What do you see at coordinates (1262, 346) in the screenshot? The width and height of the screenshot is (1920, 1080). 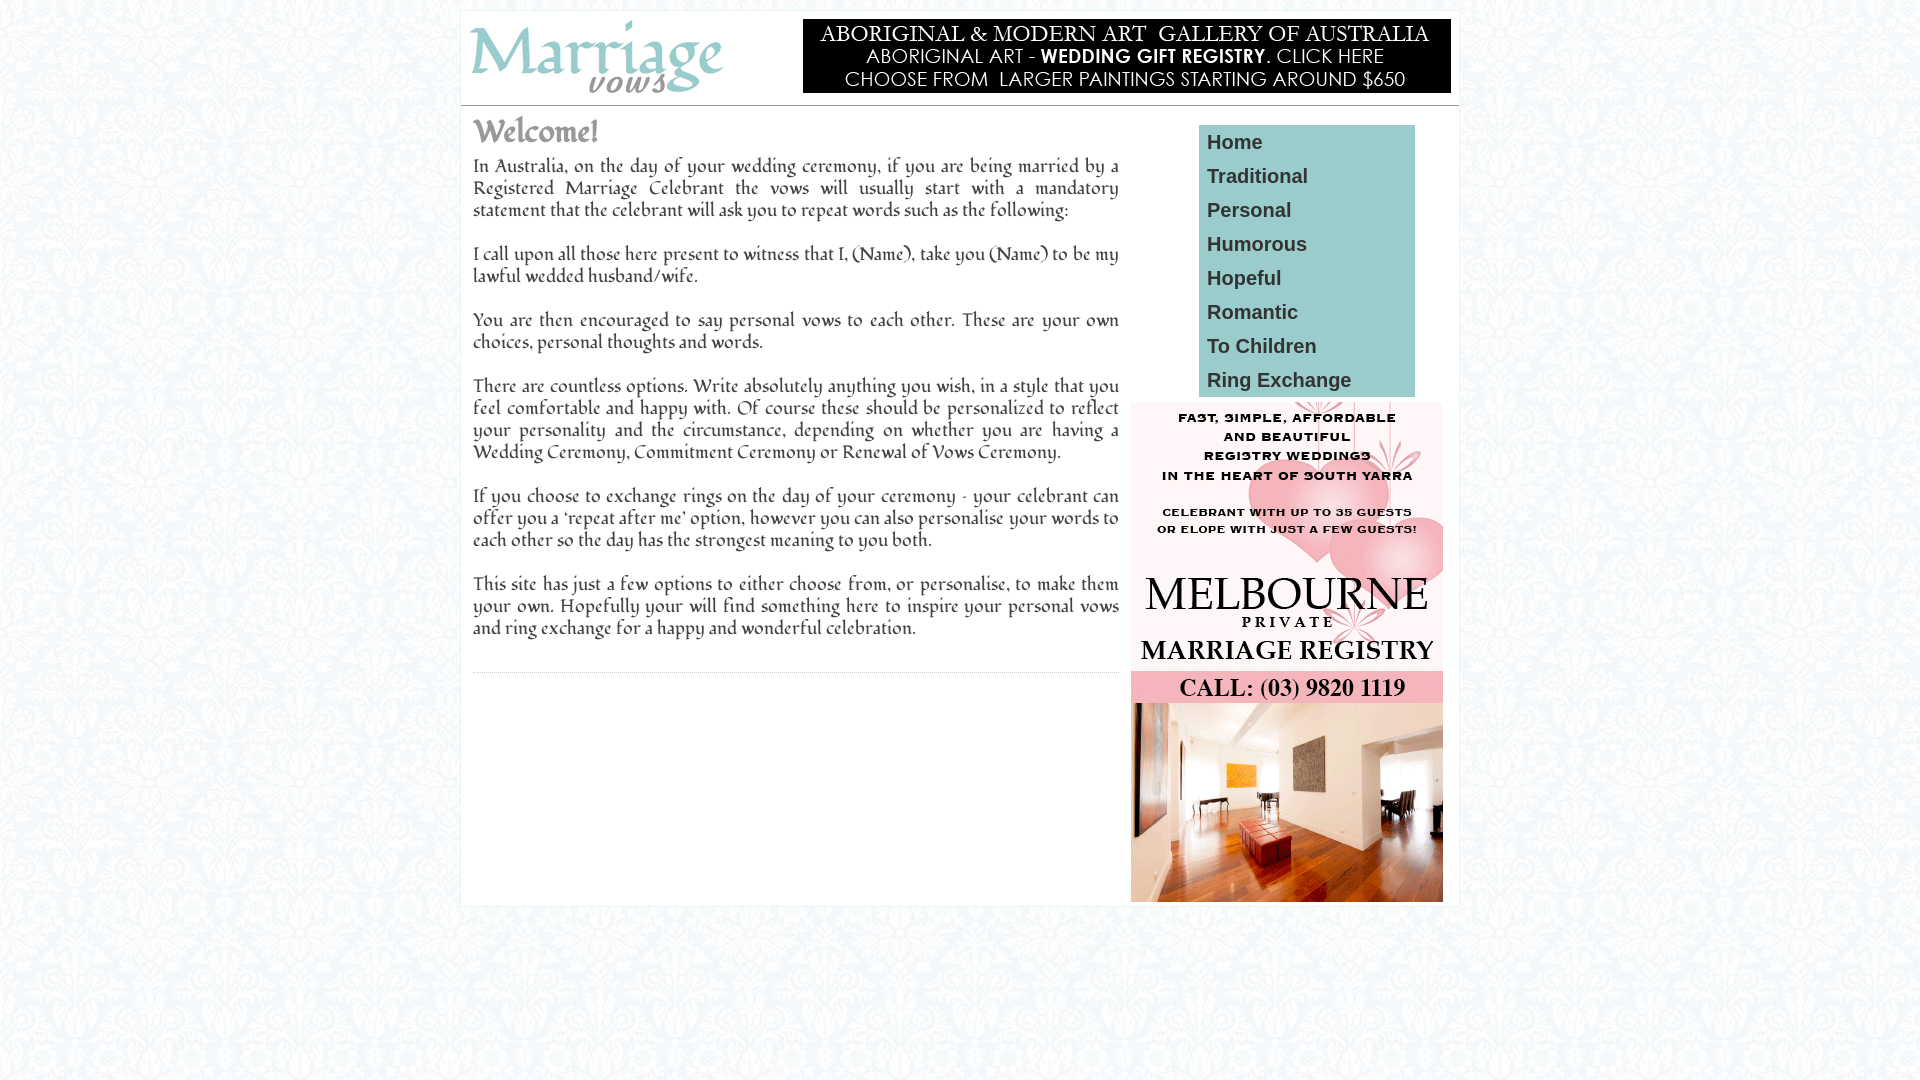 I see `To Children` at bounding box center [1262, 346].